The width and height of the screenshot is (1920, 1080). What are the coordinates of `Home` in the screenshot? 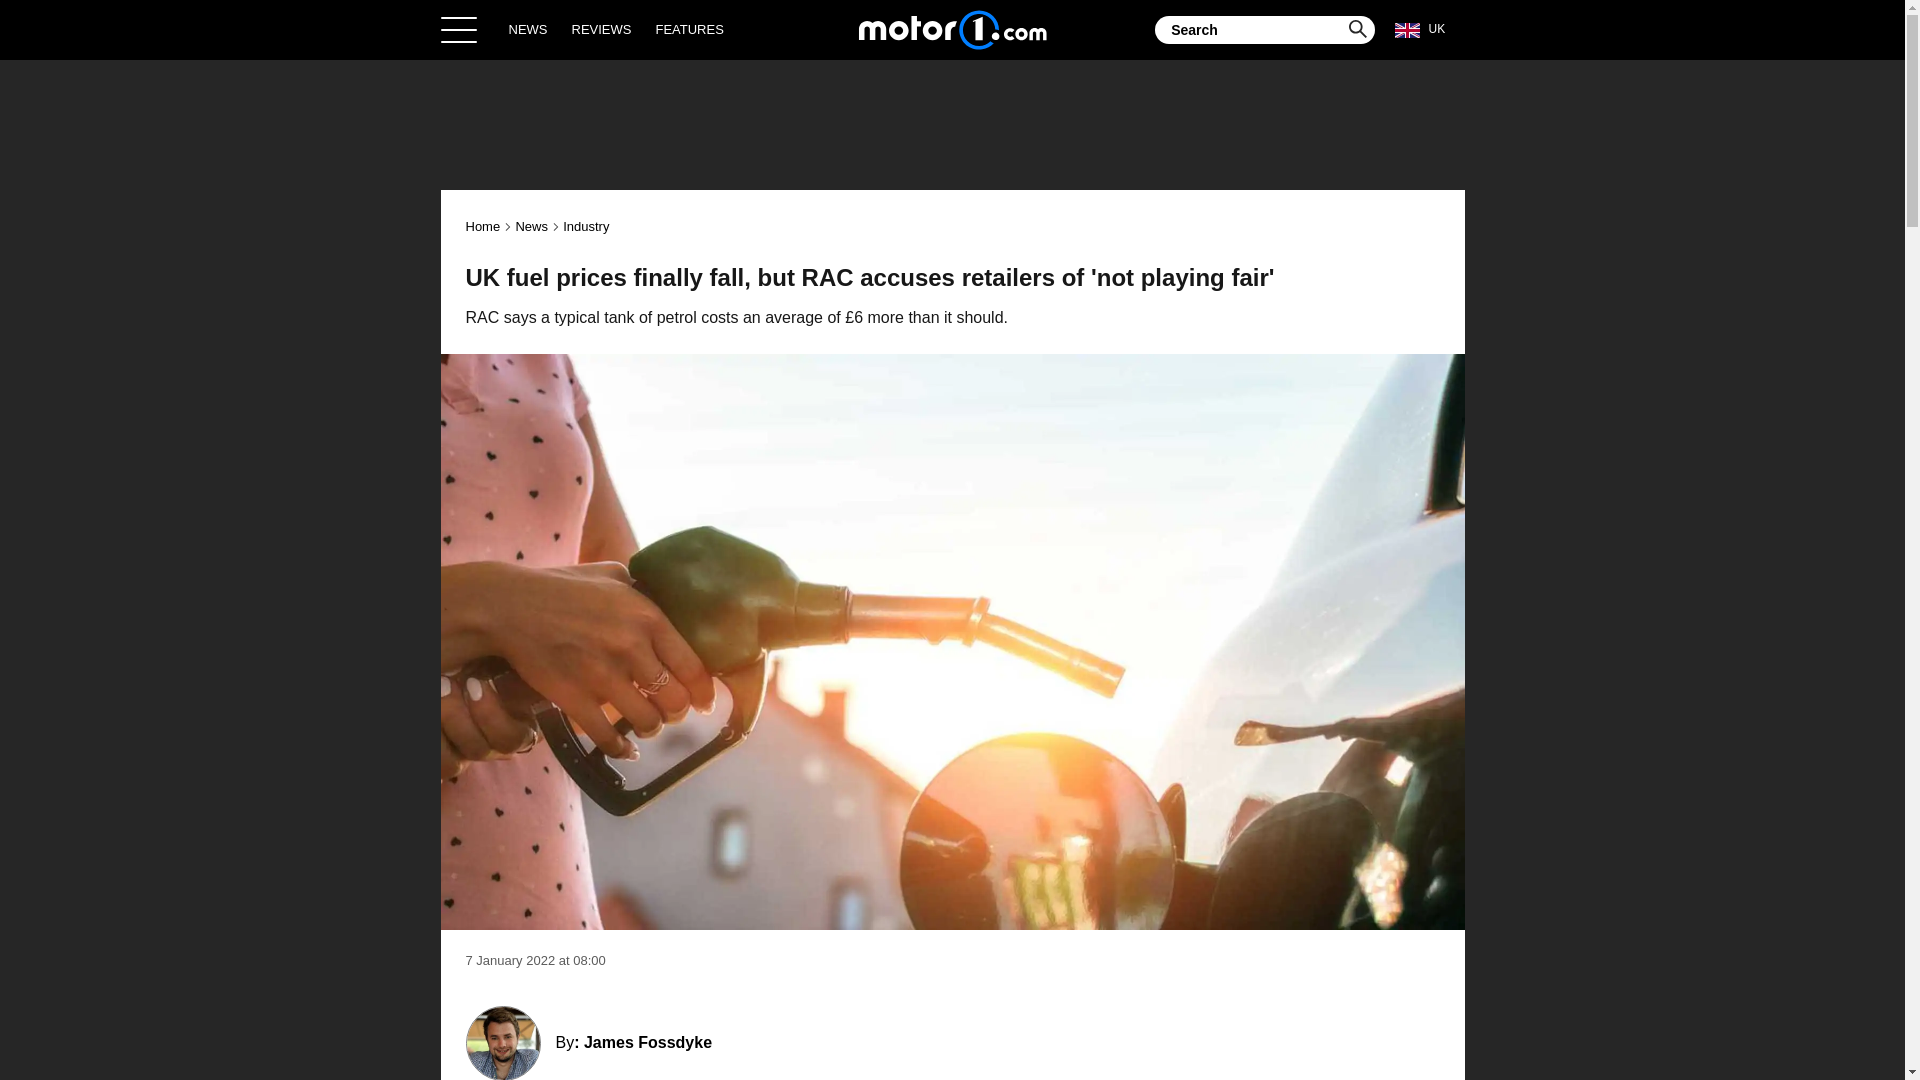 It's located at (952, 29).